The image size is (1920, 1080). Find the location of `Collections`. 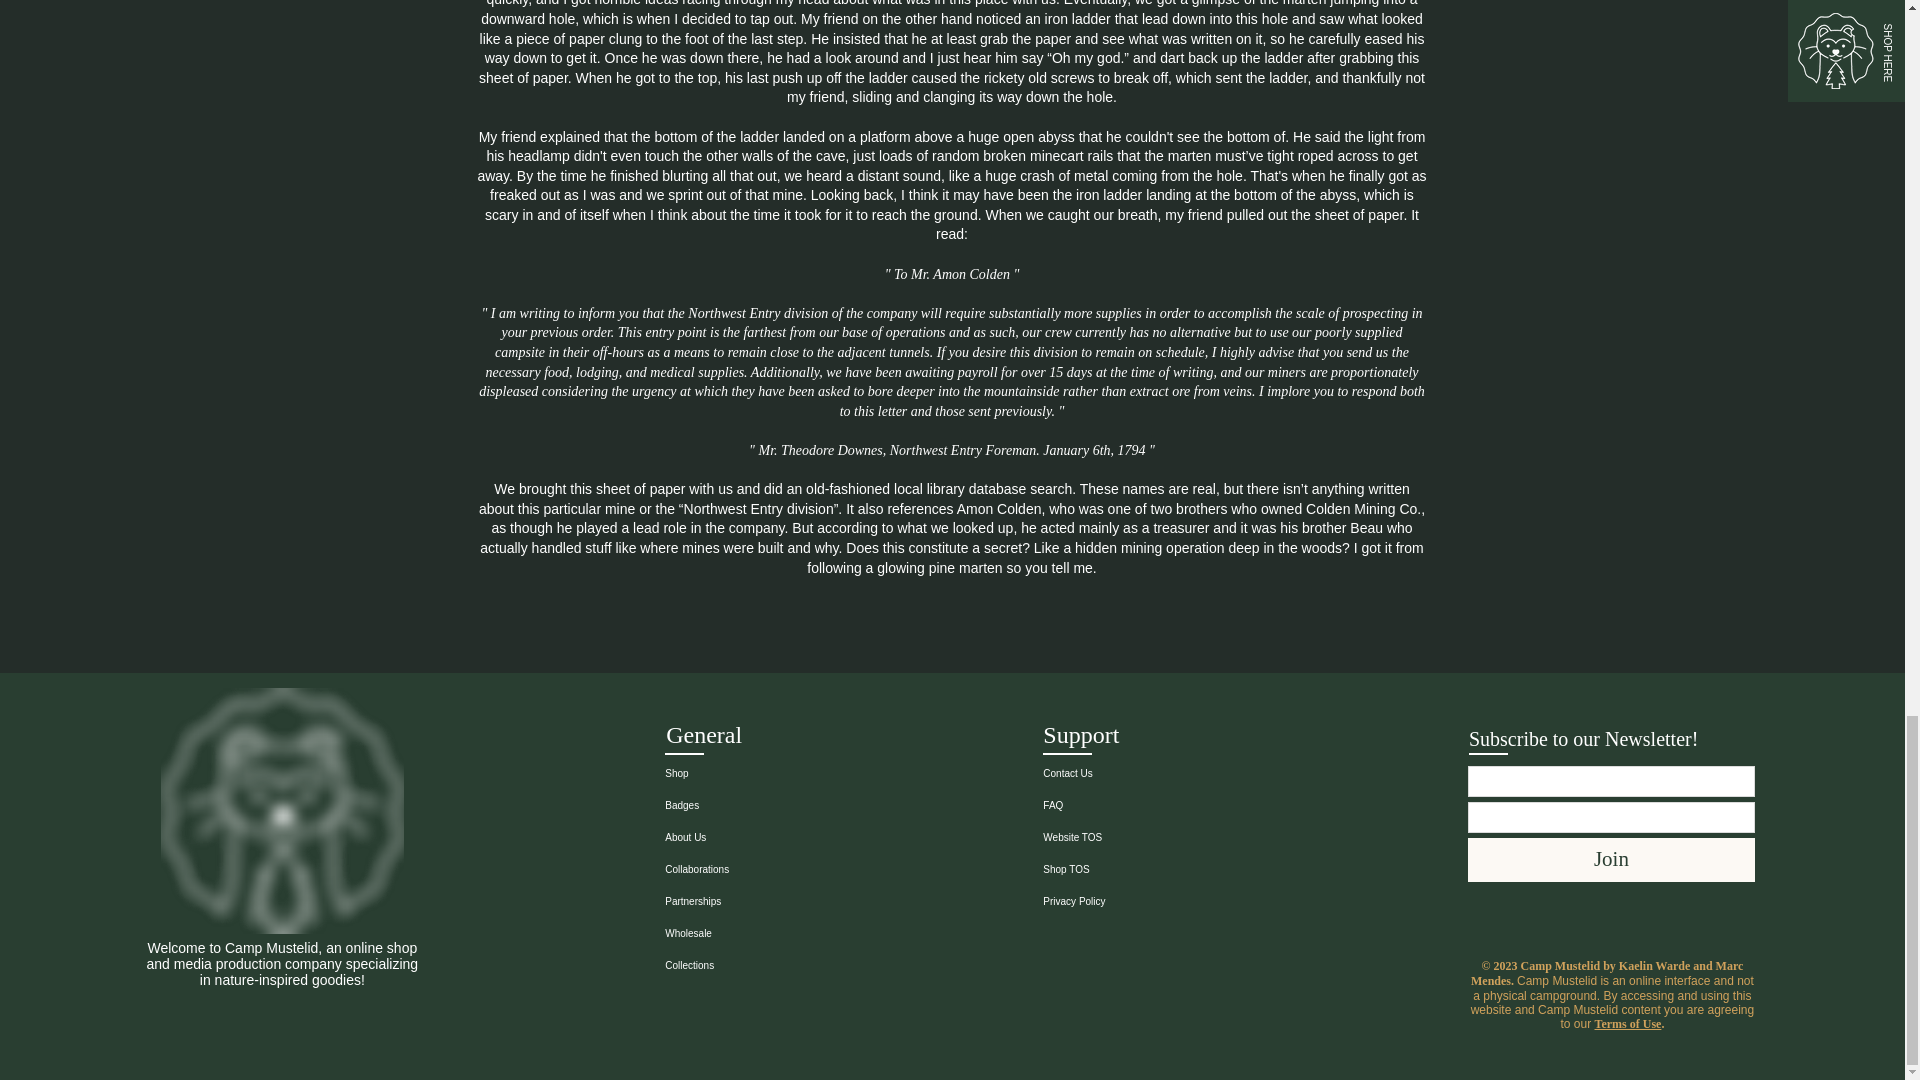

Collections is located at coordinates (752, 966).